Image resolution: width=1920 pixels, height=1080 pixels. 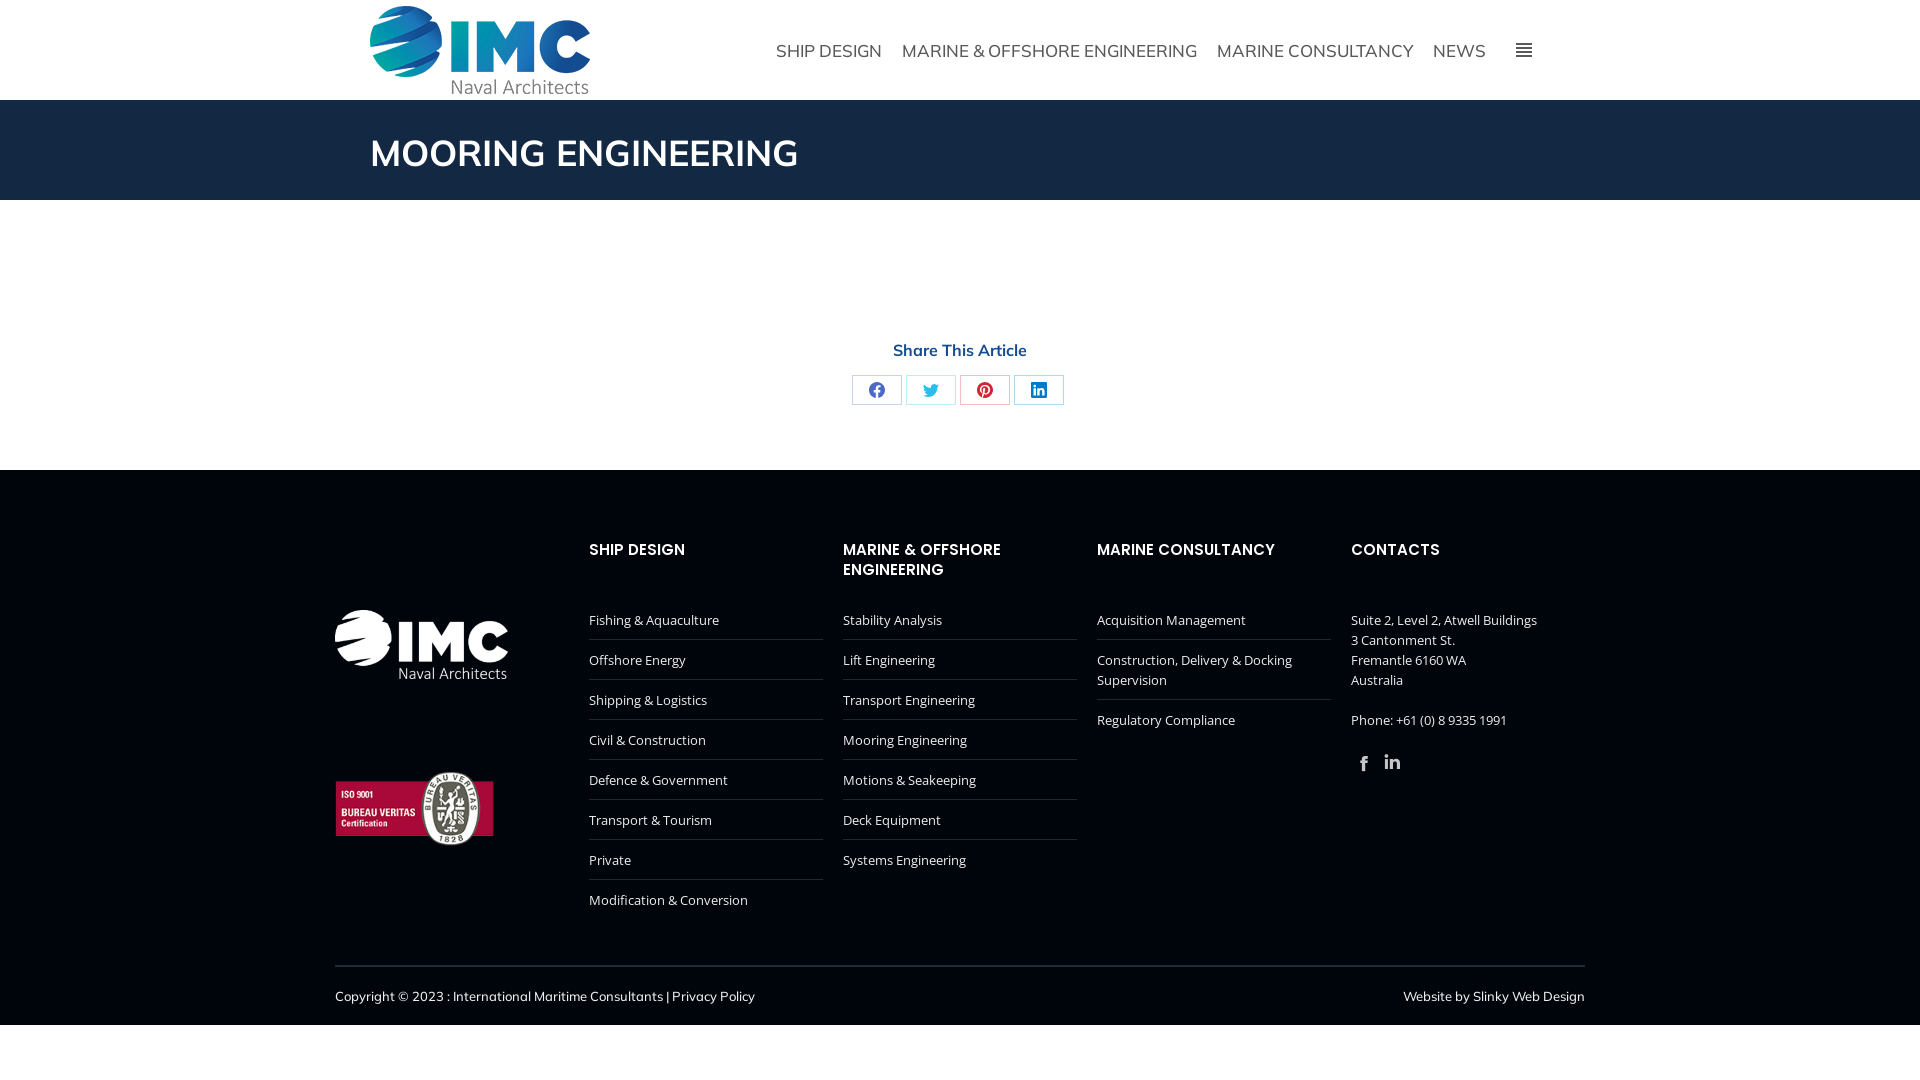 I want to click on Share on Facebook, so click(x=877, y=390).